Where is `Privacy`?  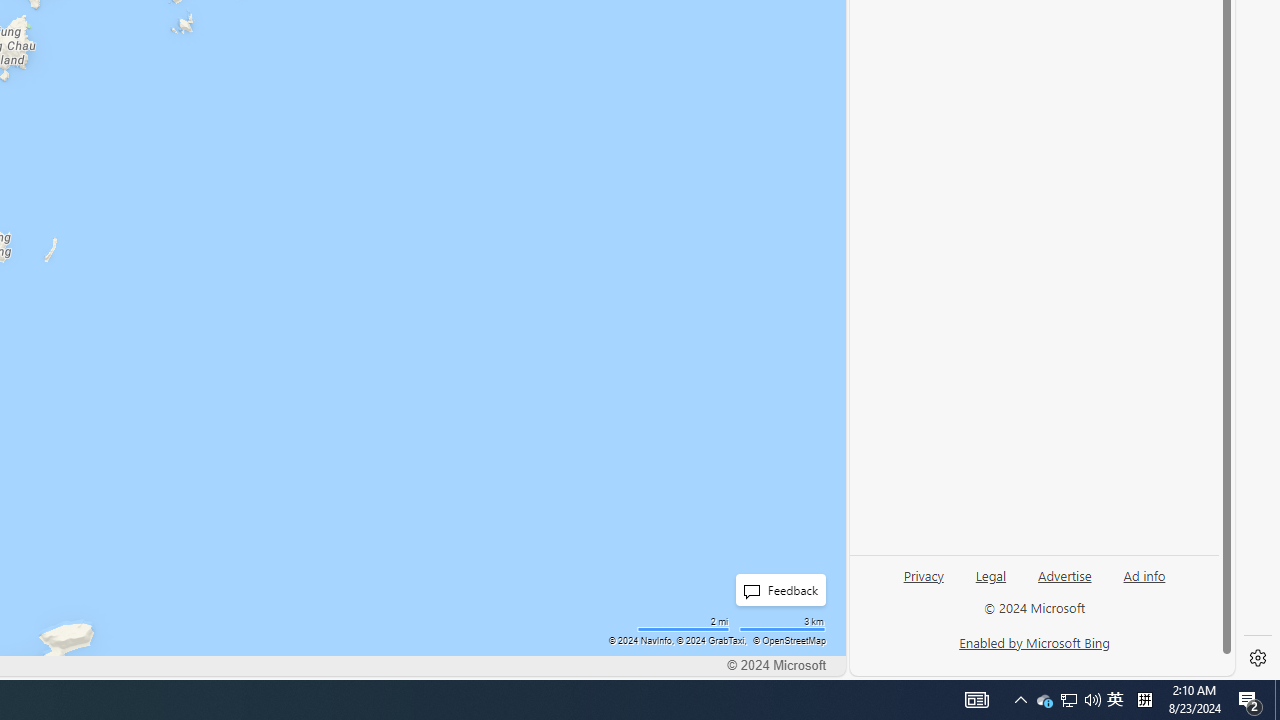
Privacy is located at coordinates (923, 574).